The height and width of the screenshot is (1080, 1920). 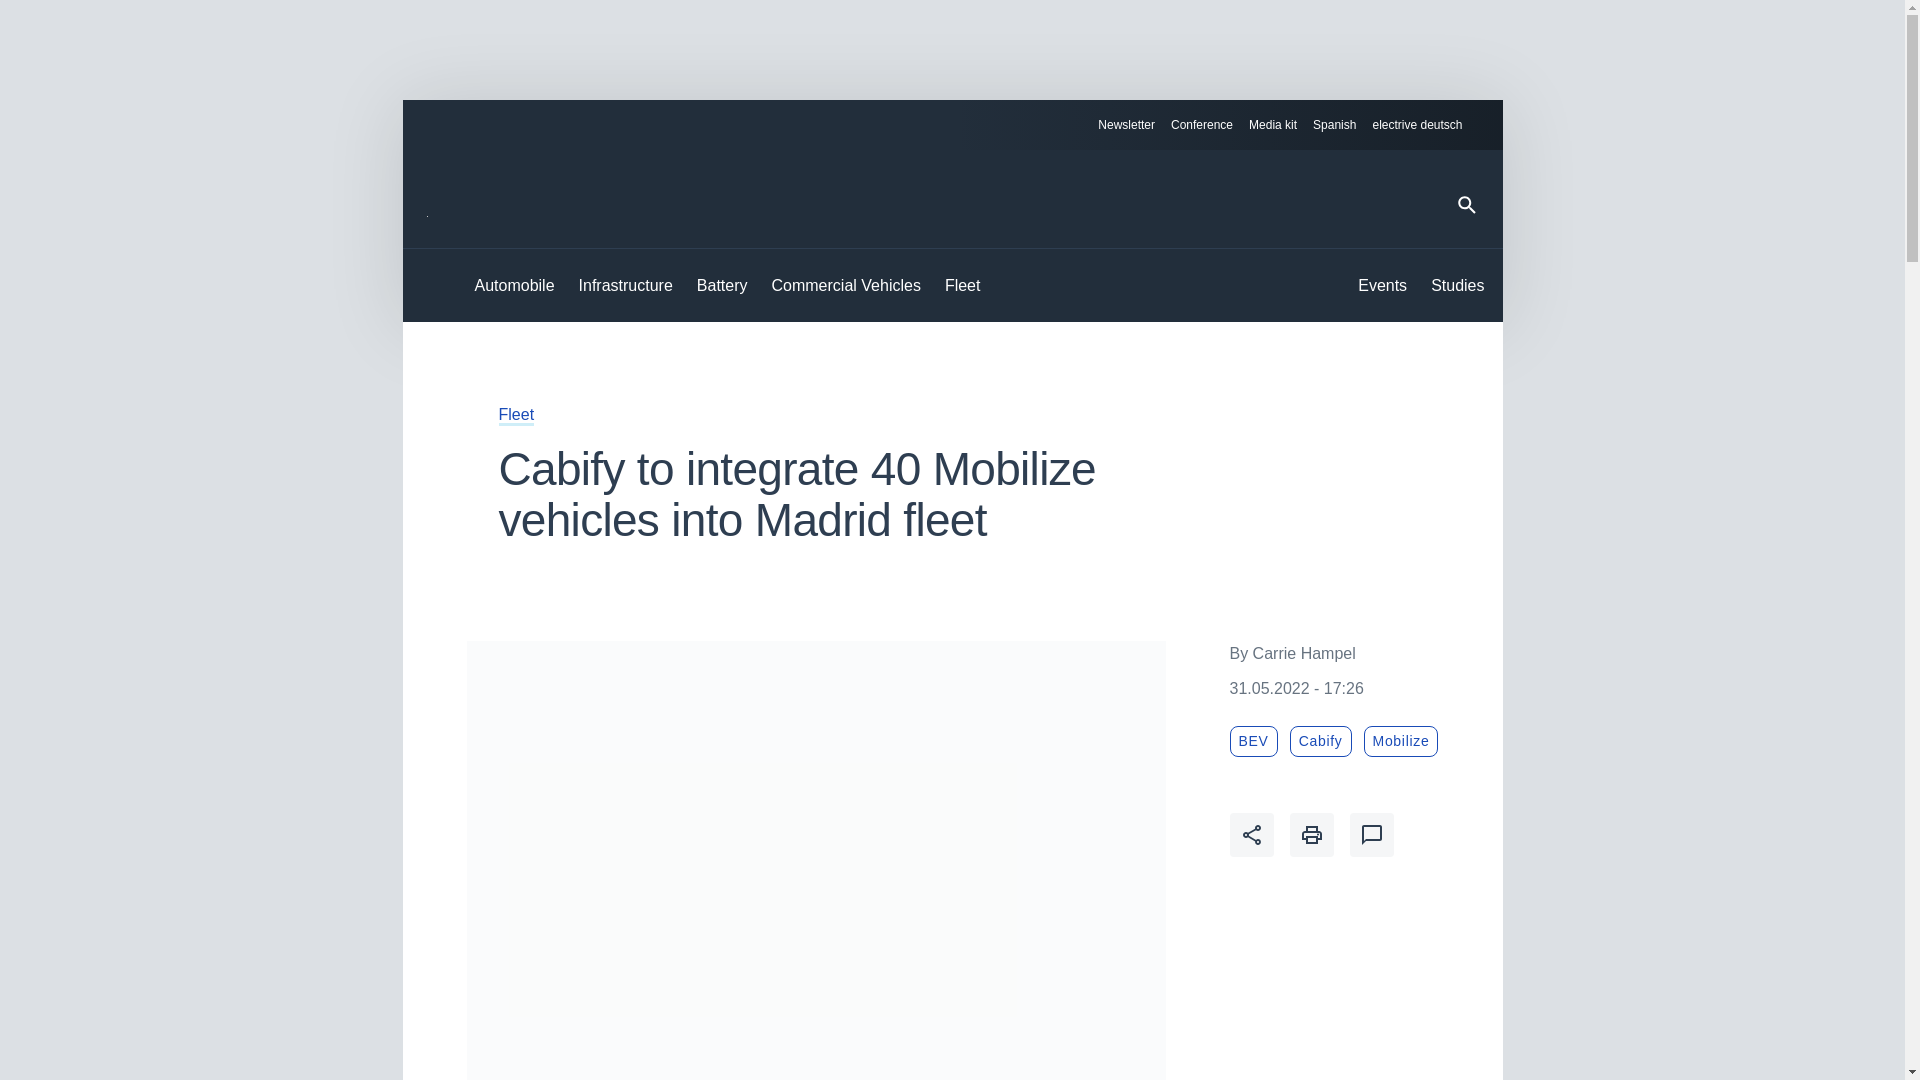 What do you see at coordinates (1371, 835) in the screenshot?
I see `Kommentare` at bounding box center [1371, 835].